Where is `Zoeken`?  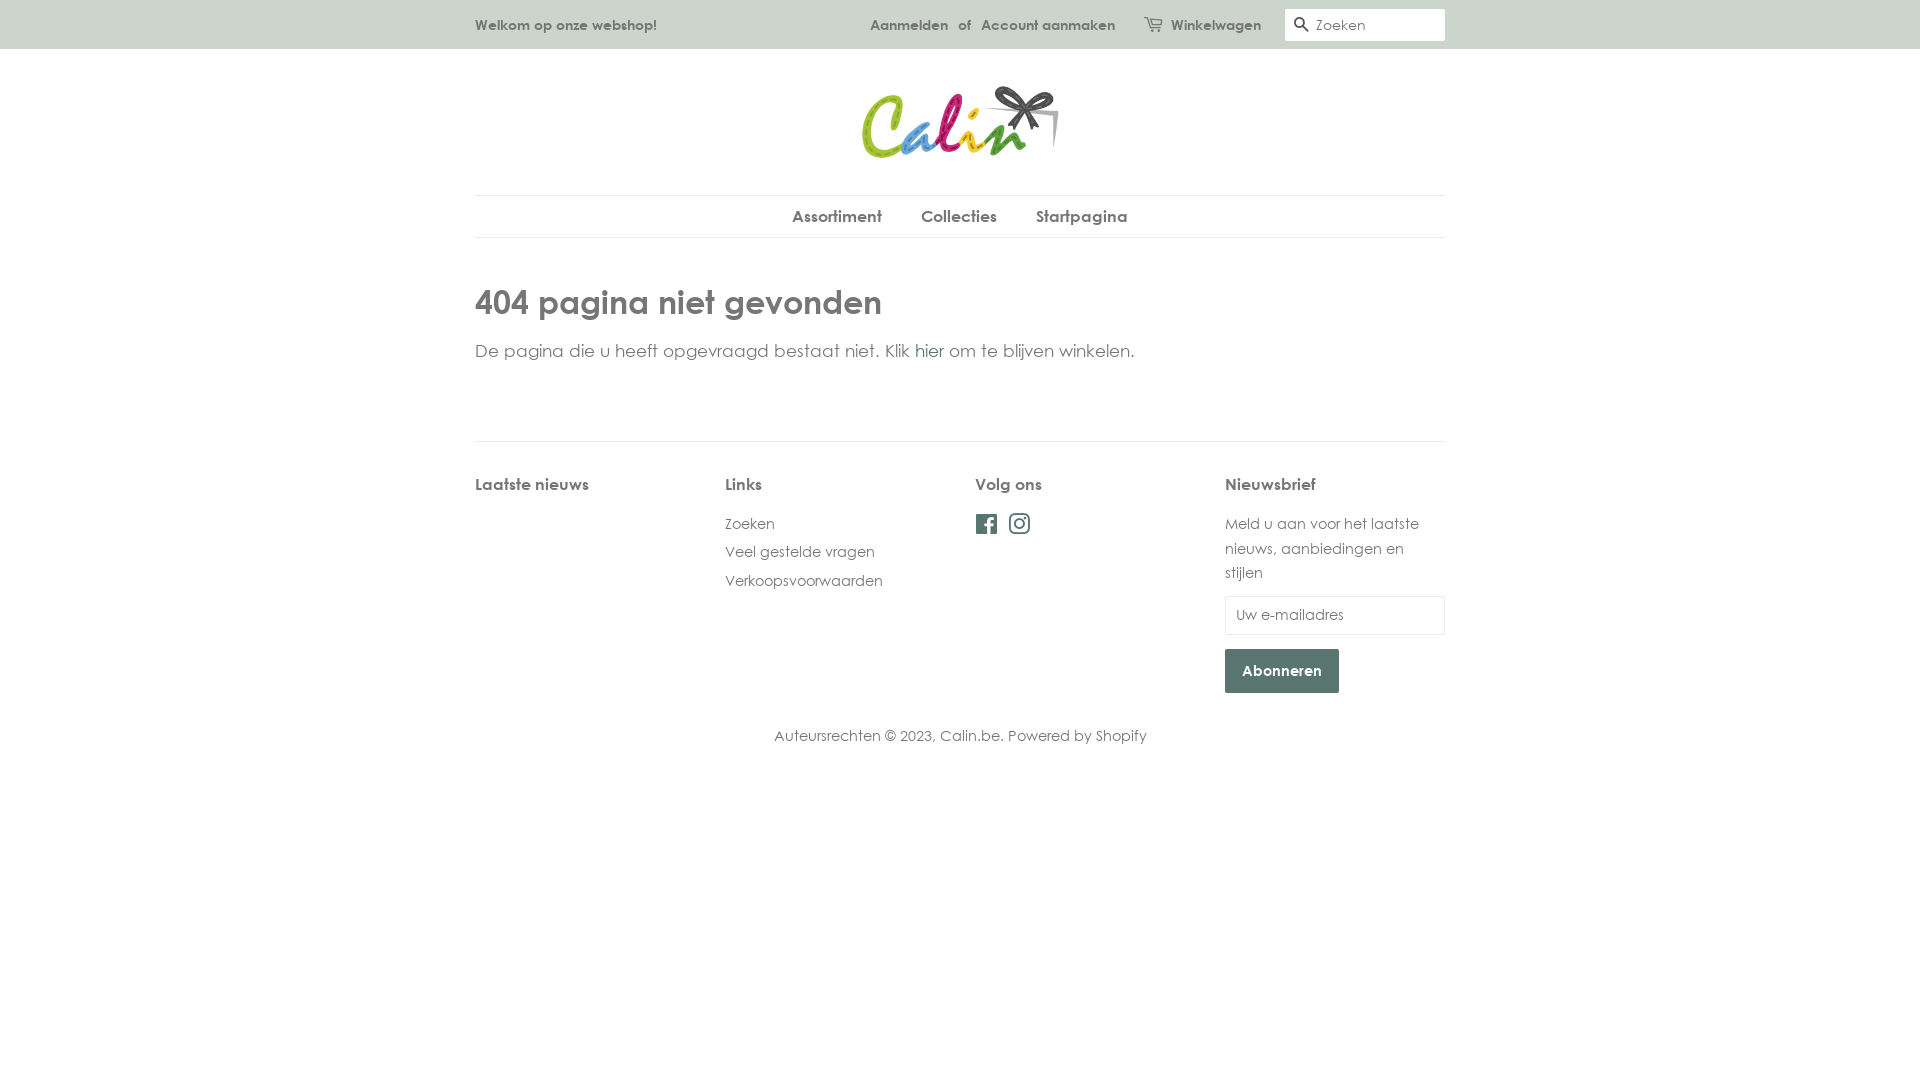
Zoeken is located at coordinates (750, 524).